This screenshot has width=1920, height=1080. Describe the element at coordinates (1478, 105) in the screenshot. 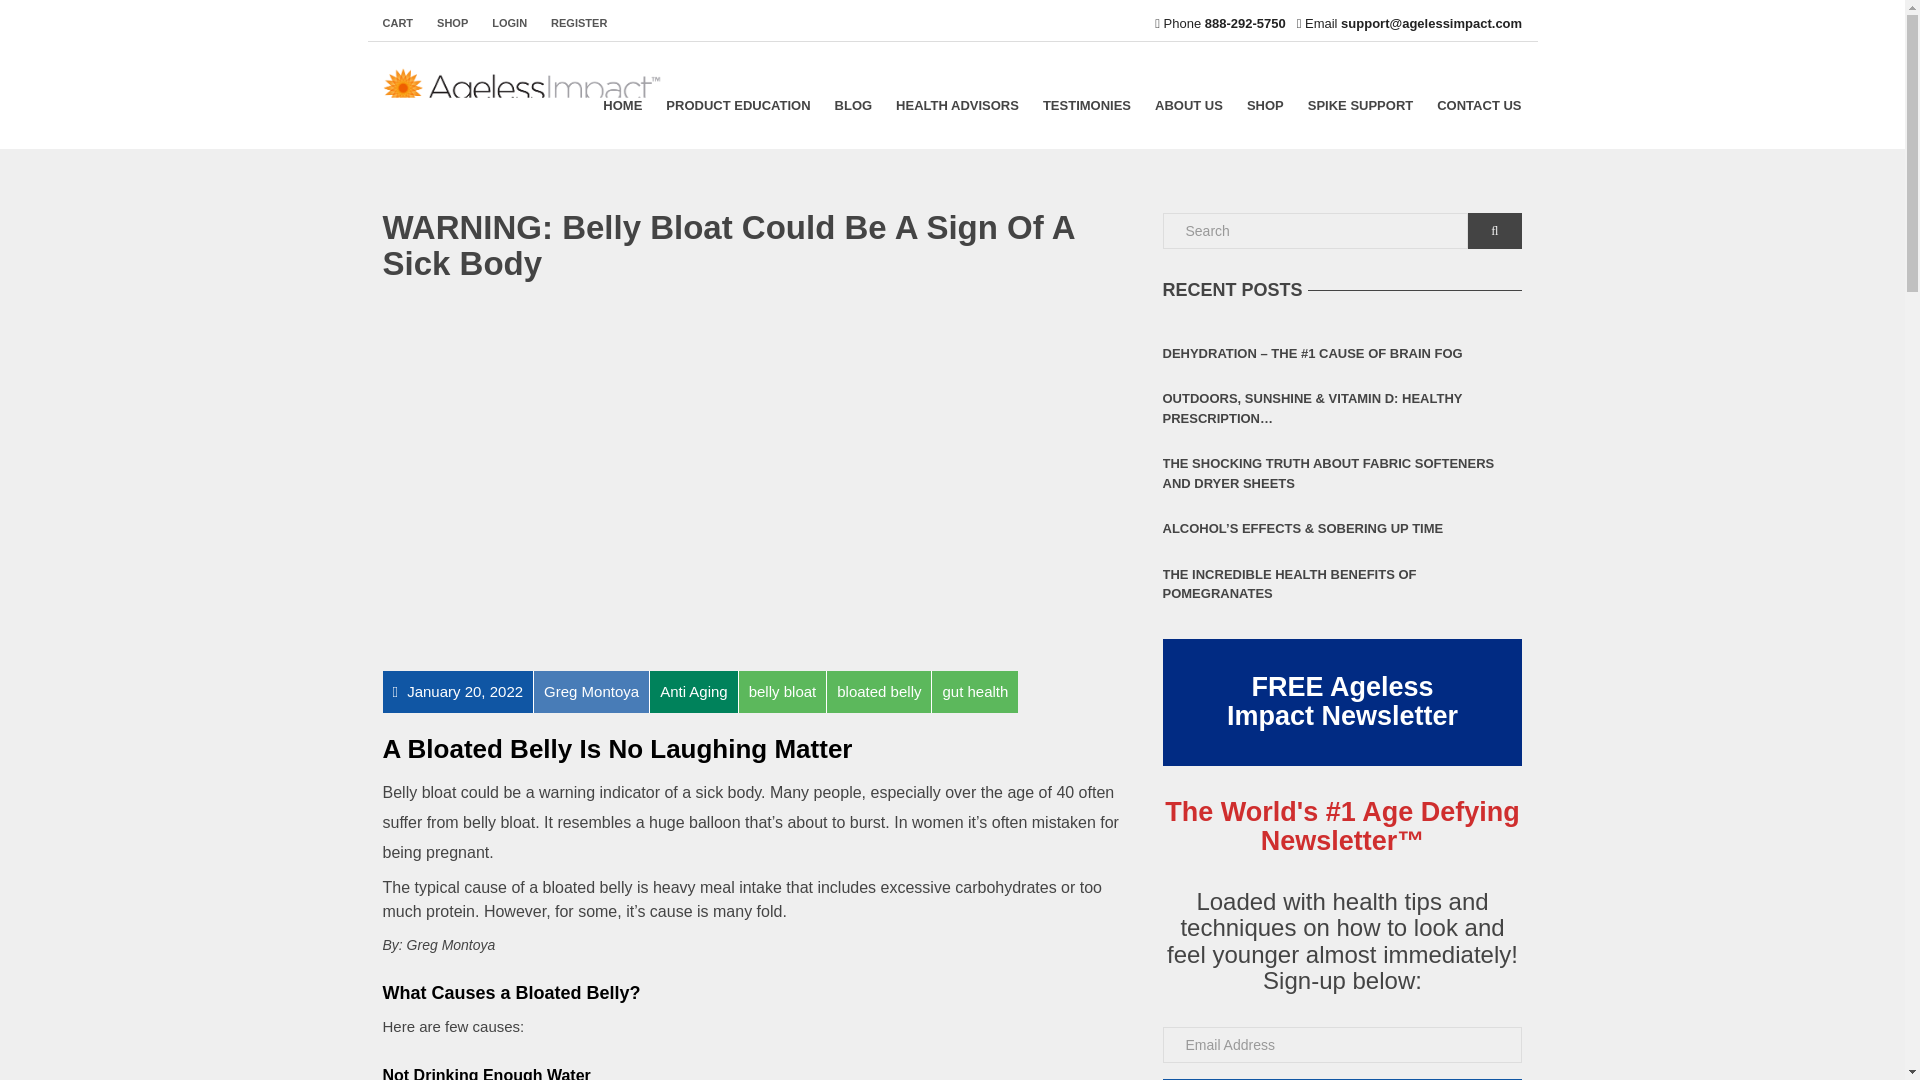

I see `CONTACT US` at that location.